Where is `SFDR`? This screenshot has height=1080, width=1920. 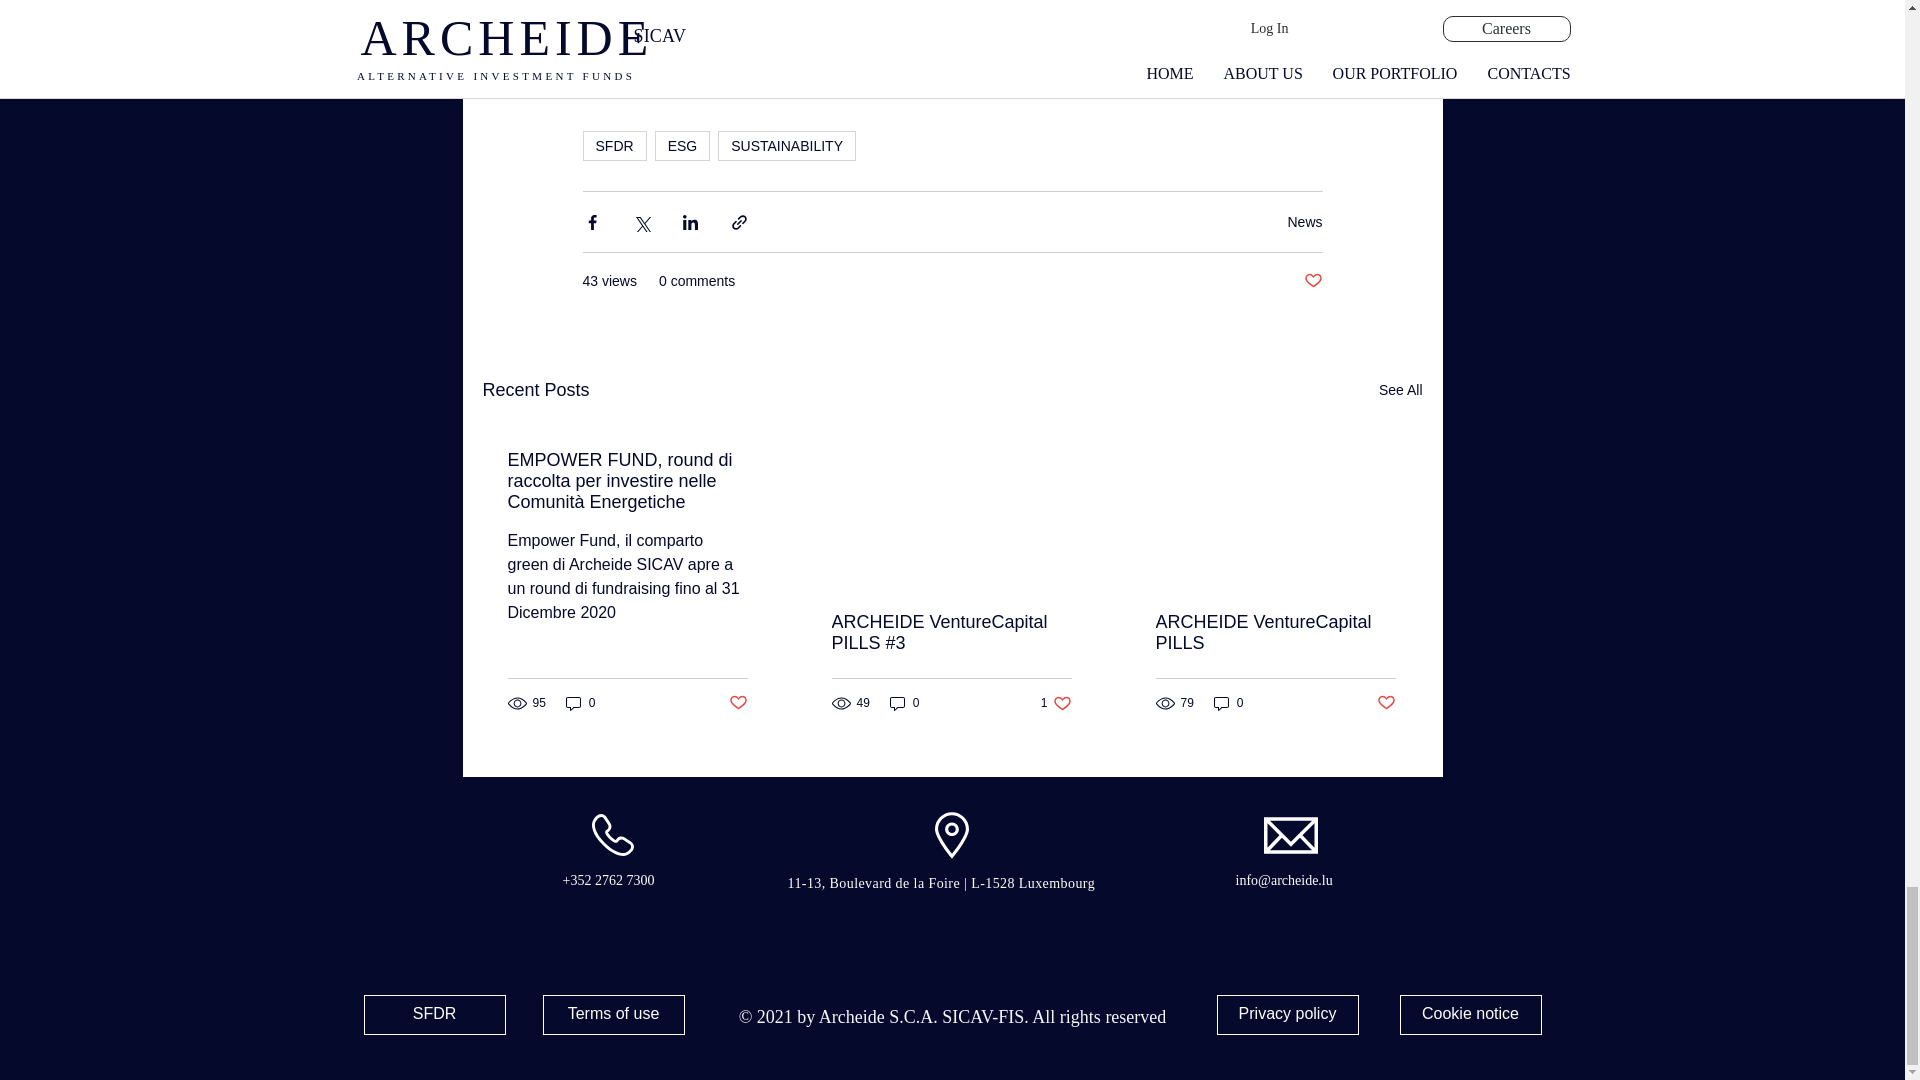 SFDR is located at coordinates (613, 145).